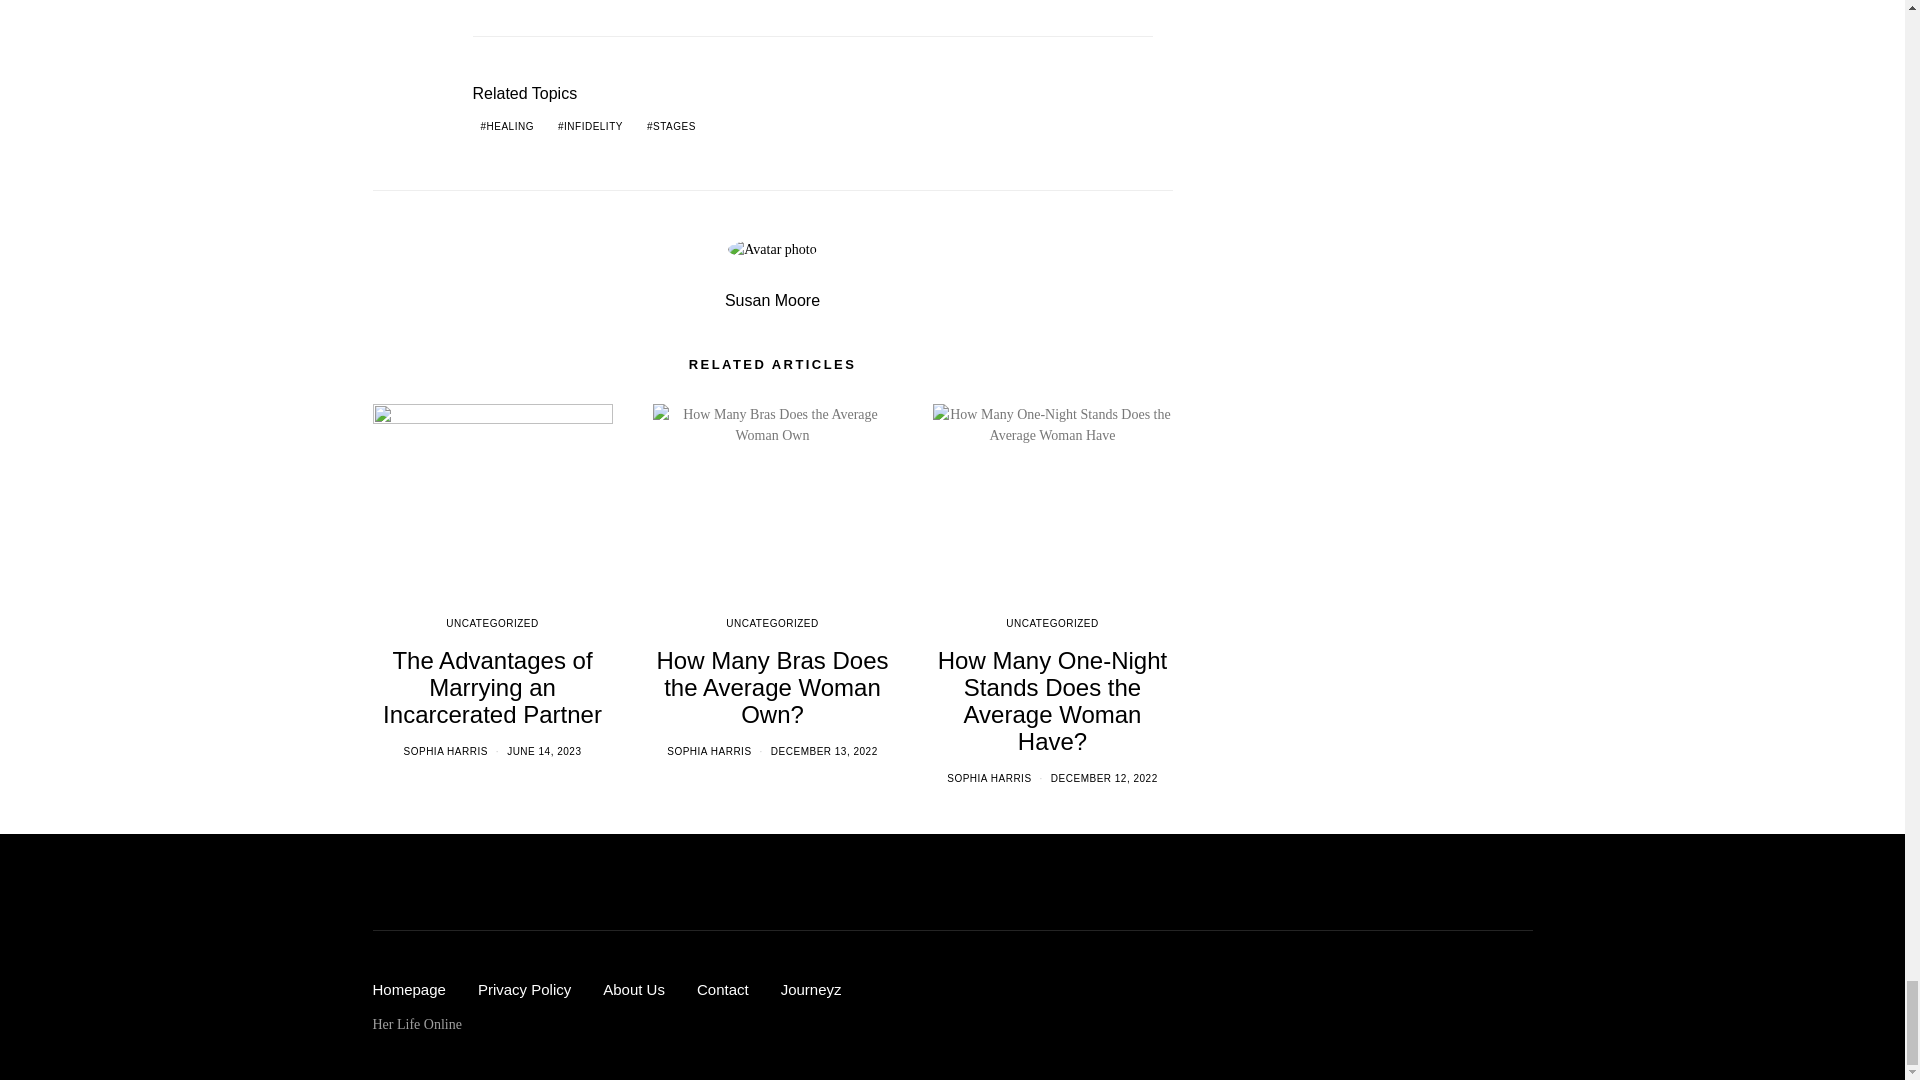 This screenshot has height=1080, width=1920. I want to click on INFIDELITY, so click(590, 126).